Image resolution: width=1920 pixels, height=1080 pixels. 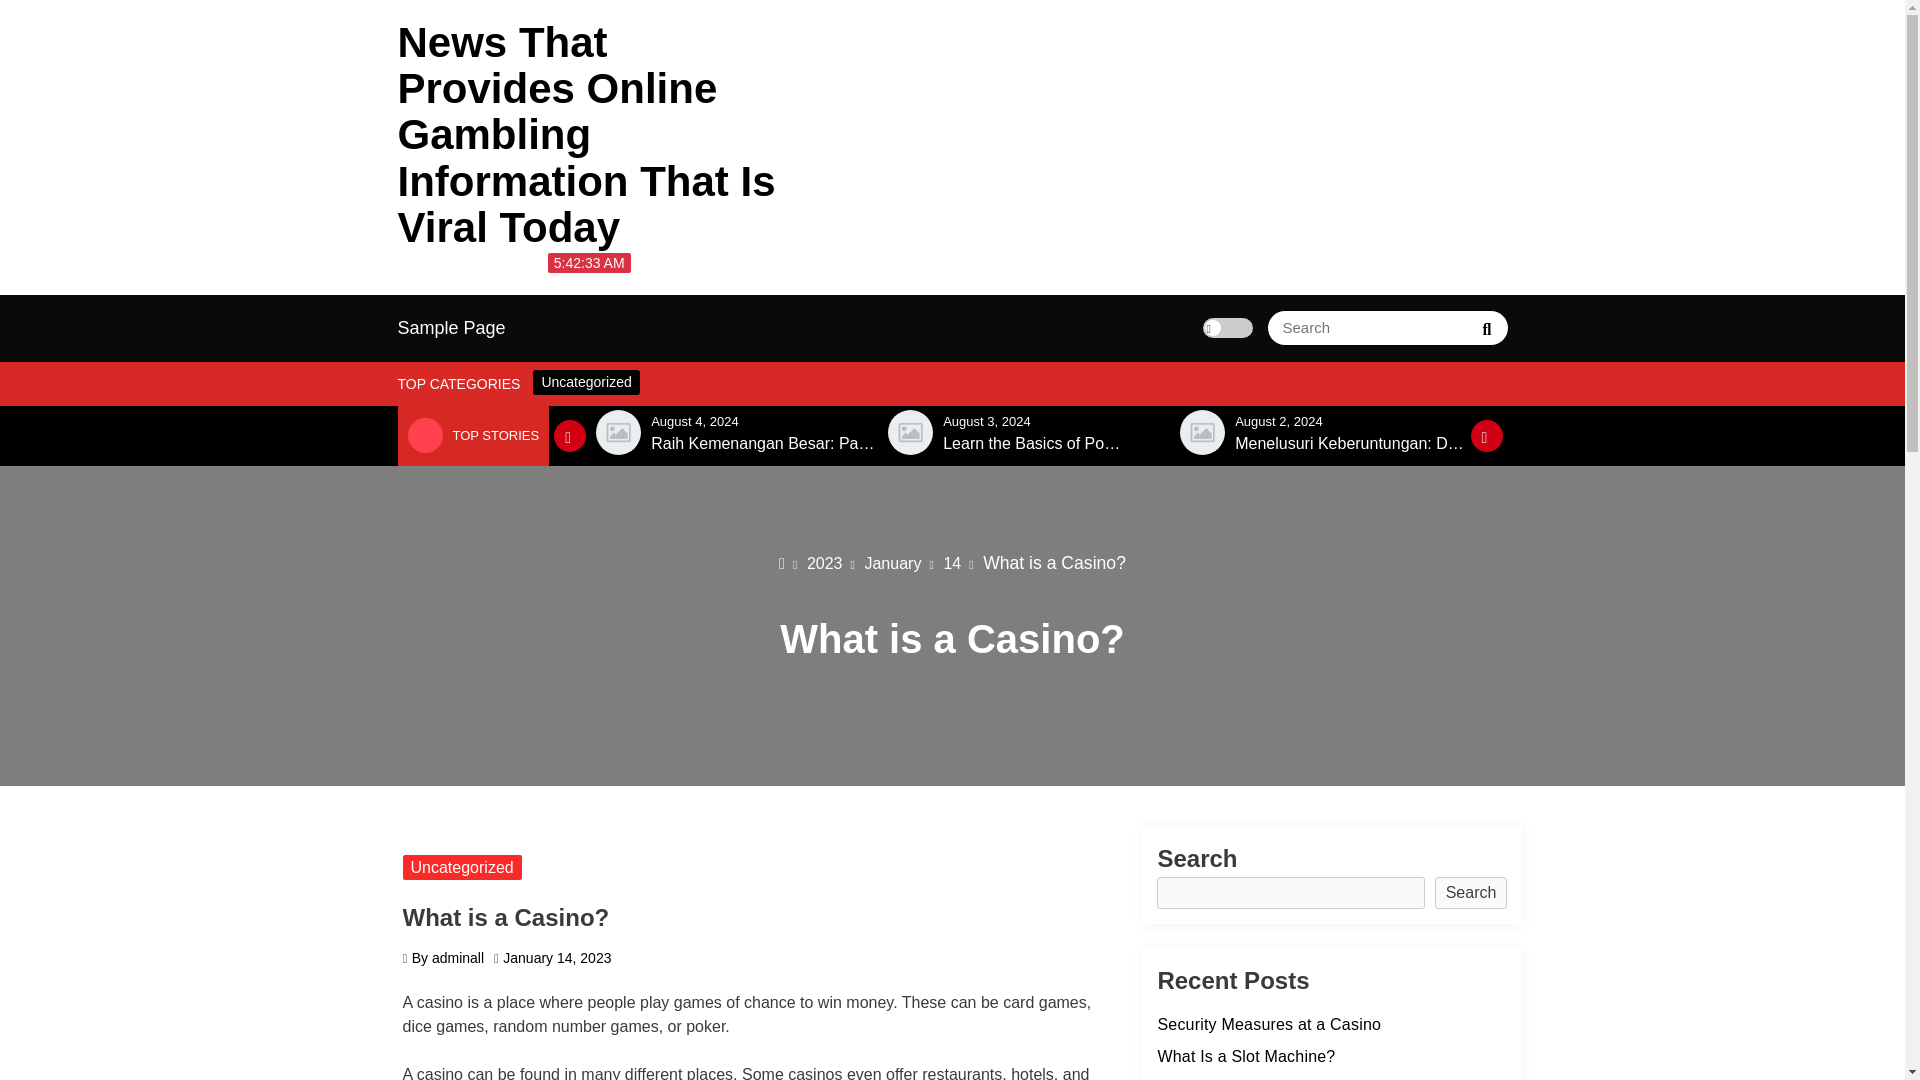 What do you see at coordinates (1486, 327) in the screenshot?
I see `Search` at bounding box center [1486, 327].